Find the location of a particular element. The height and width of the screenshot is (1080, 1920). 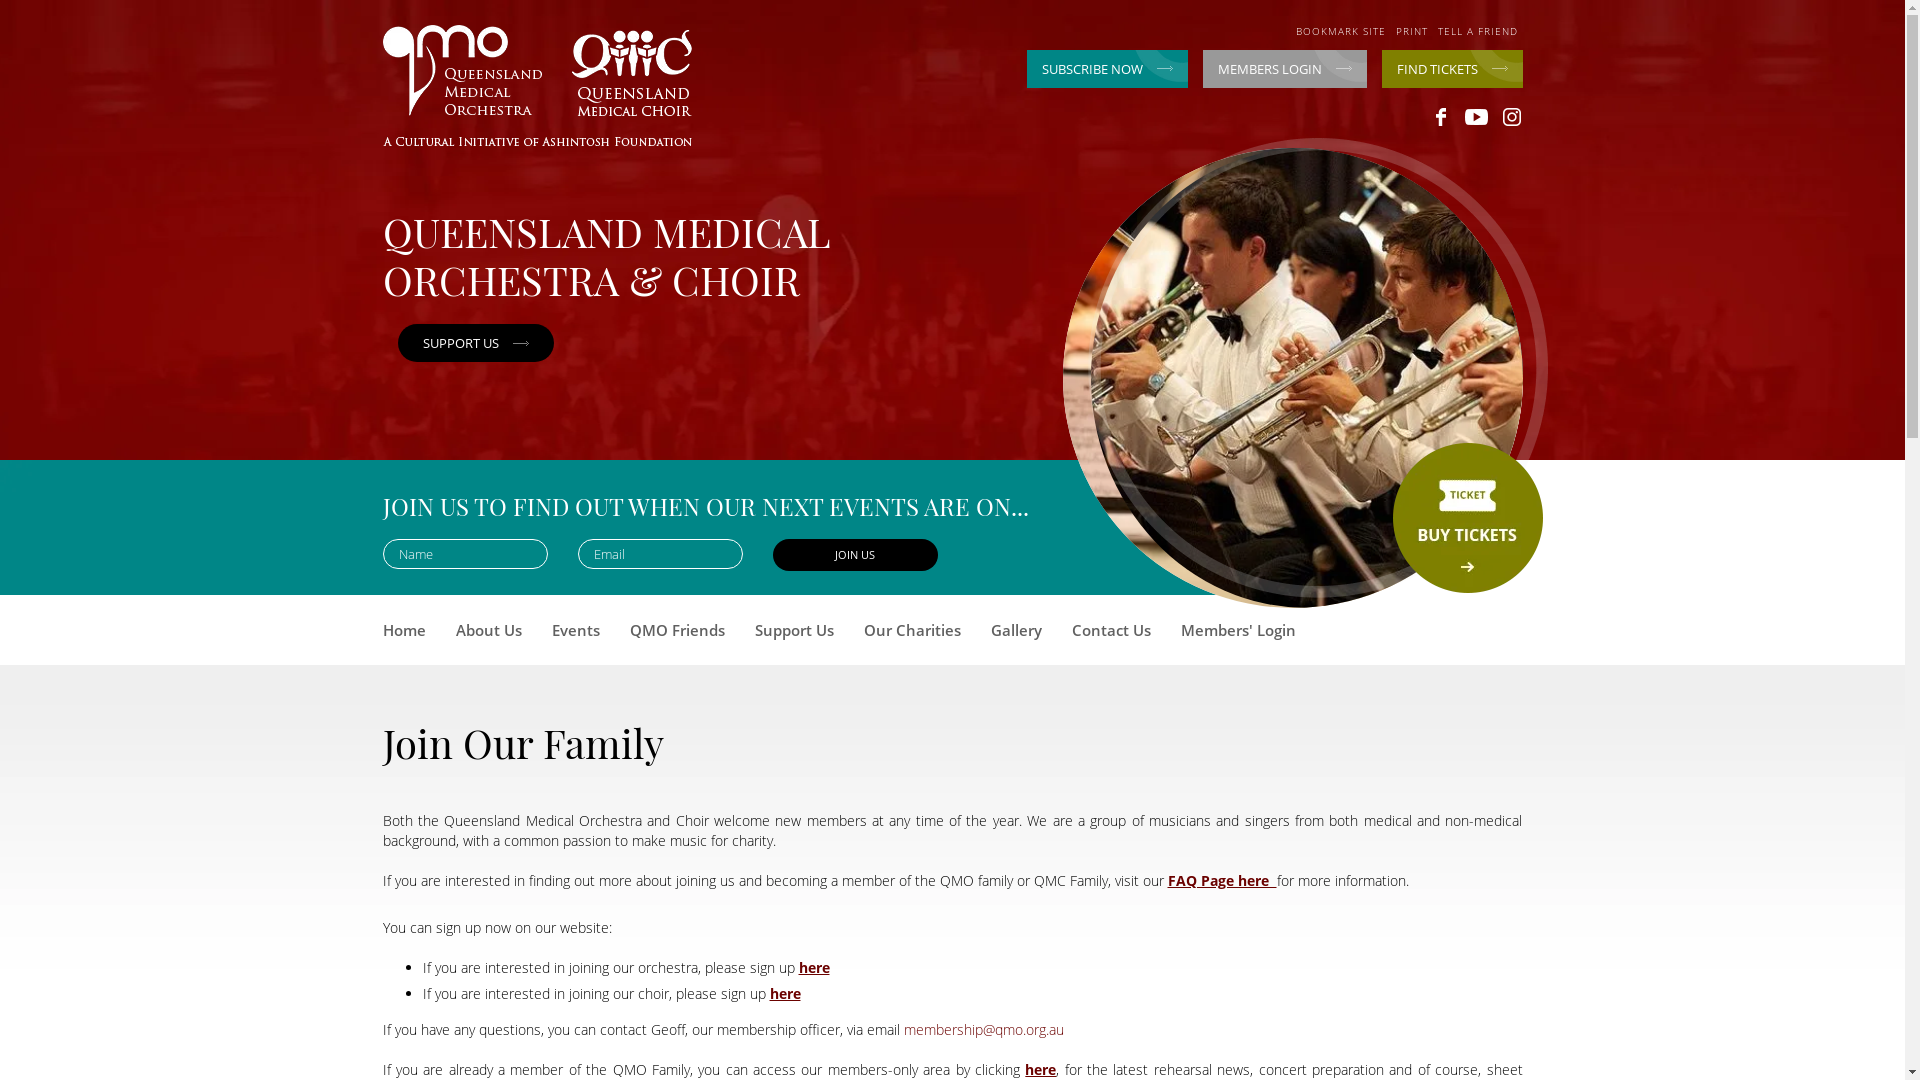

here is located at coordinates (1040, 1070).